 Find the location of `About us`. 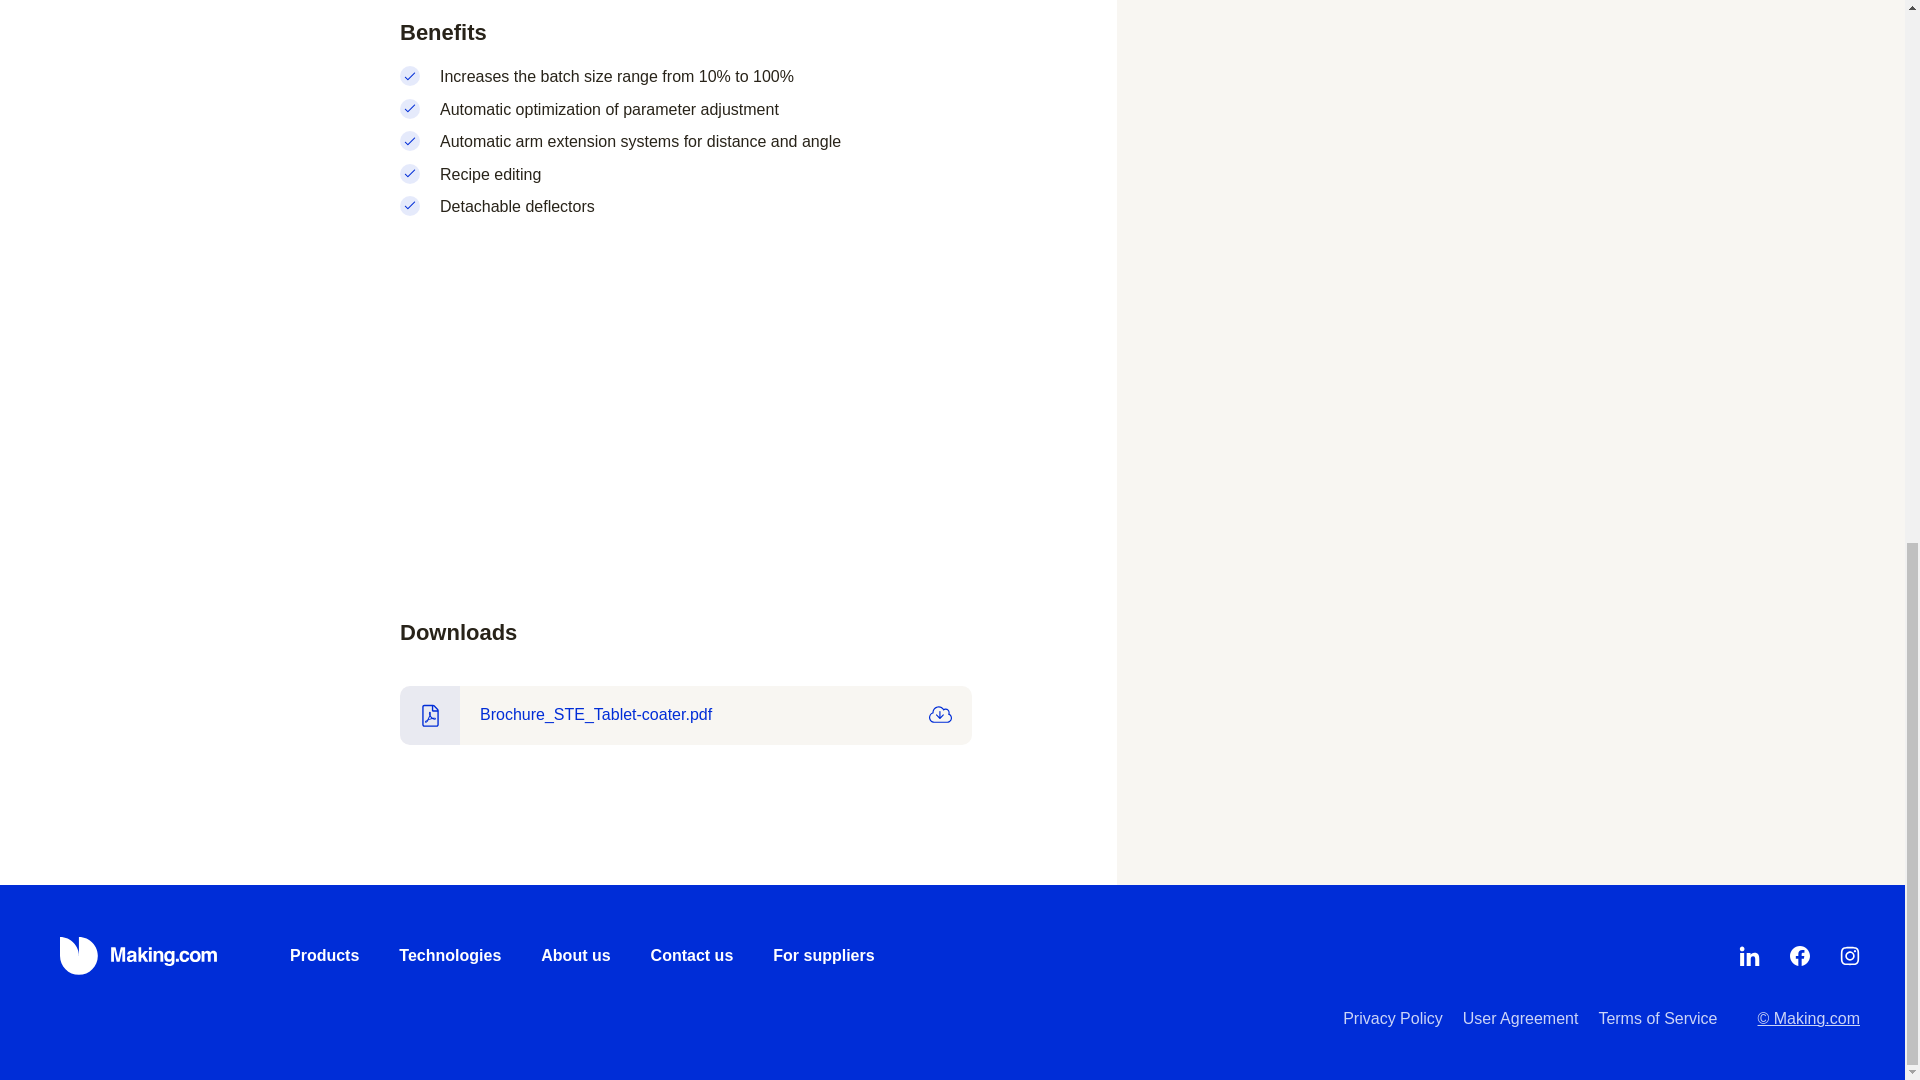

About us is located at coordinates (576, 956).